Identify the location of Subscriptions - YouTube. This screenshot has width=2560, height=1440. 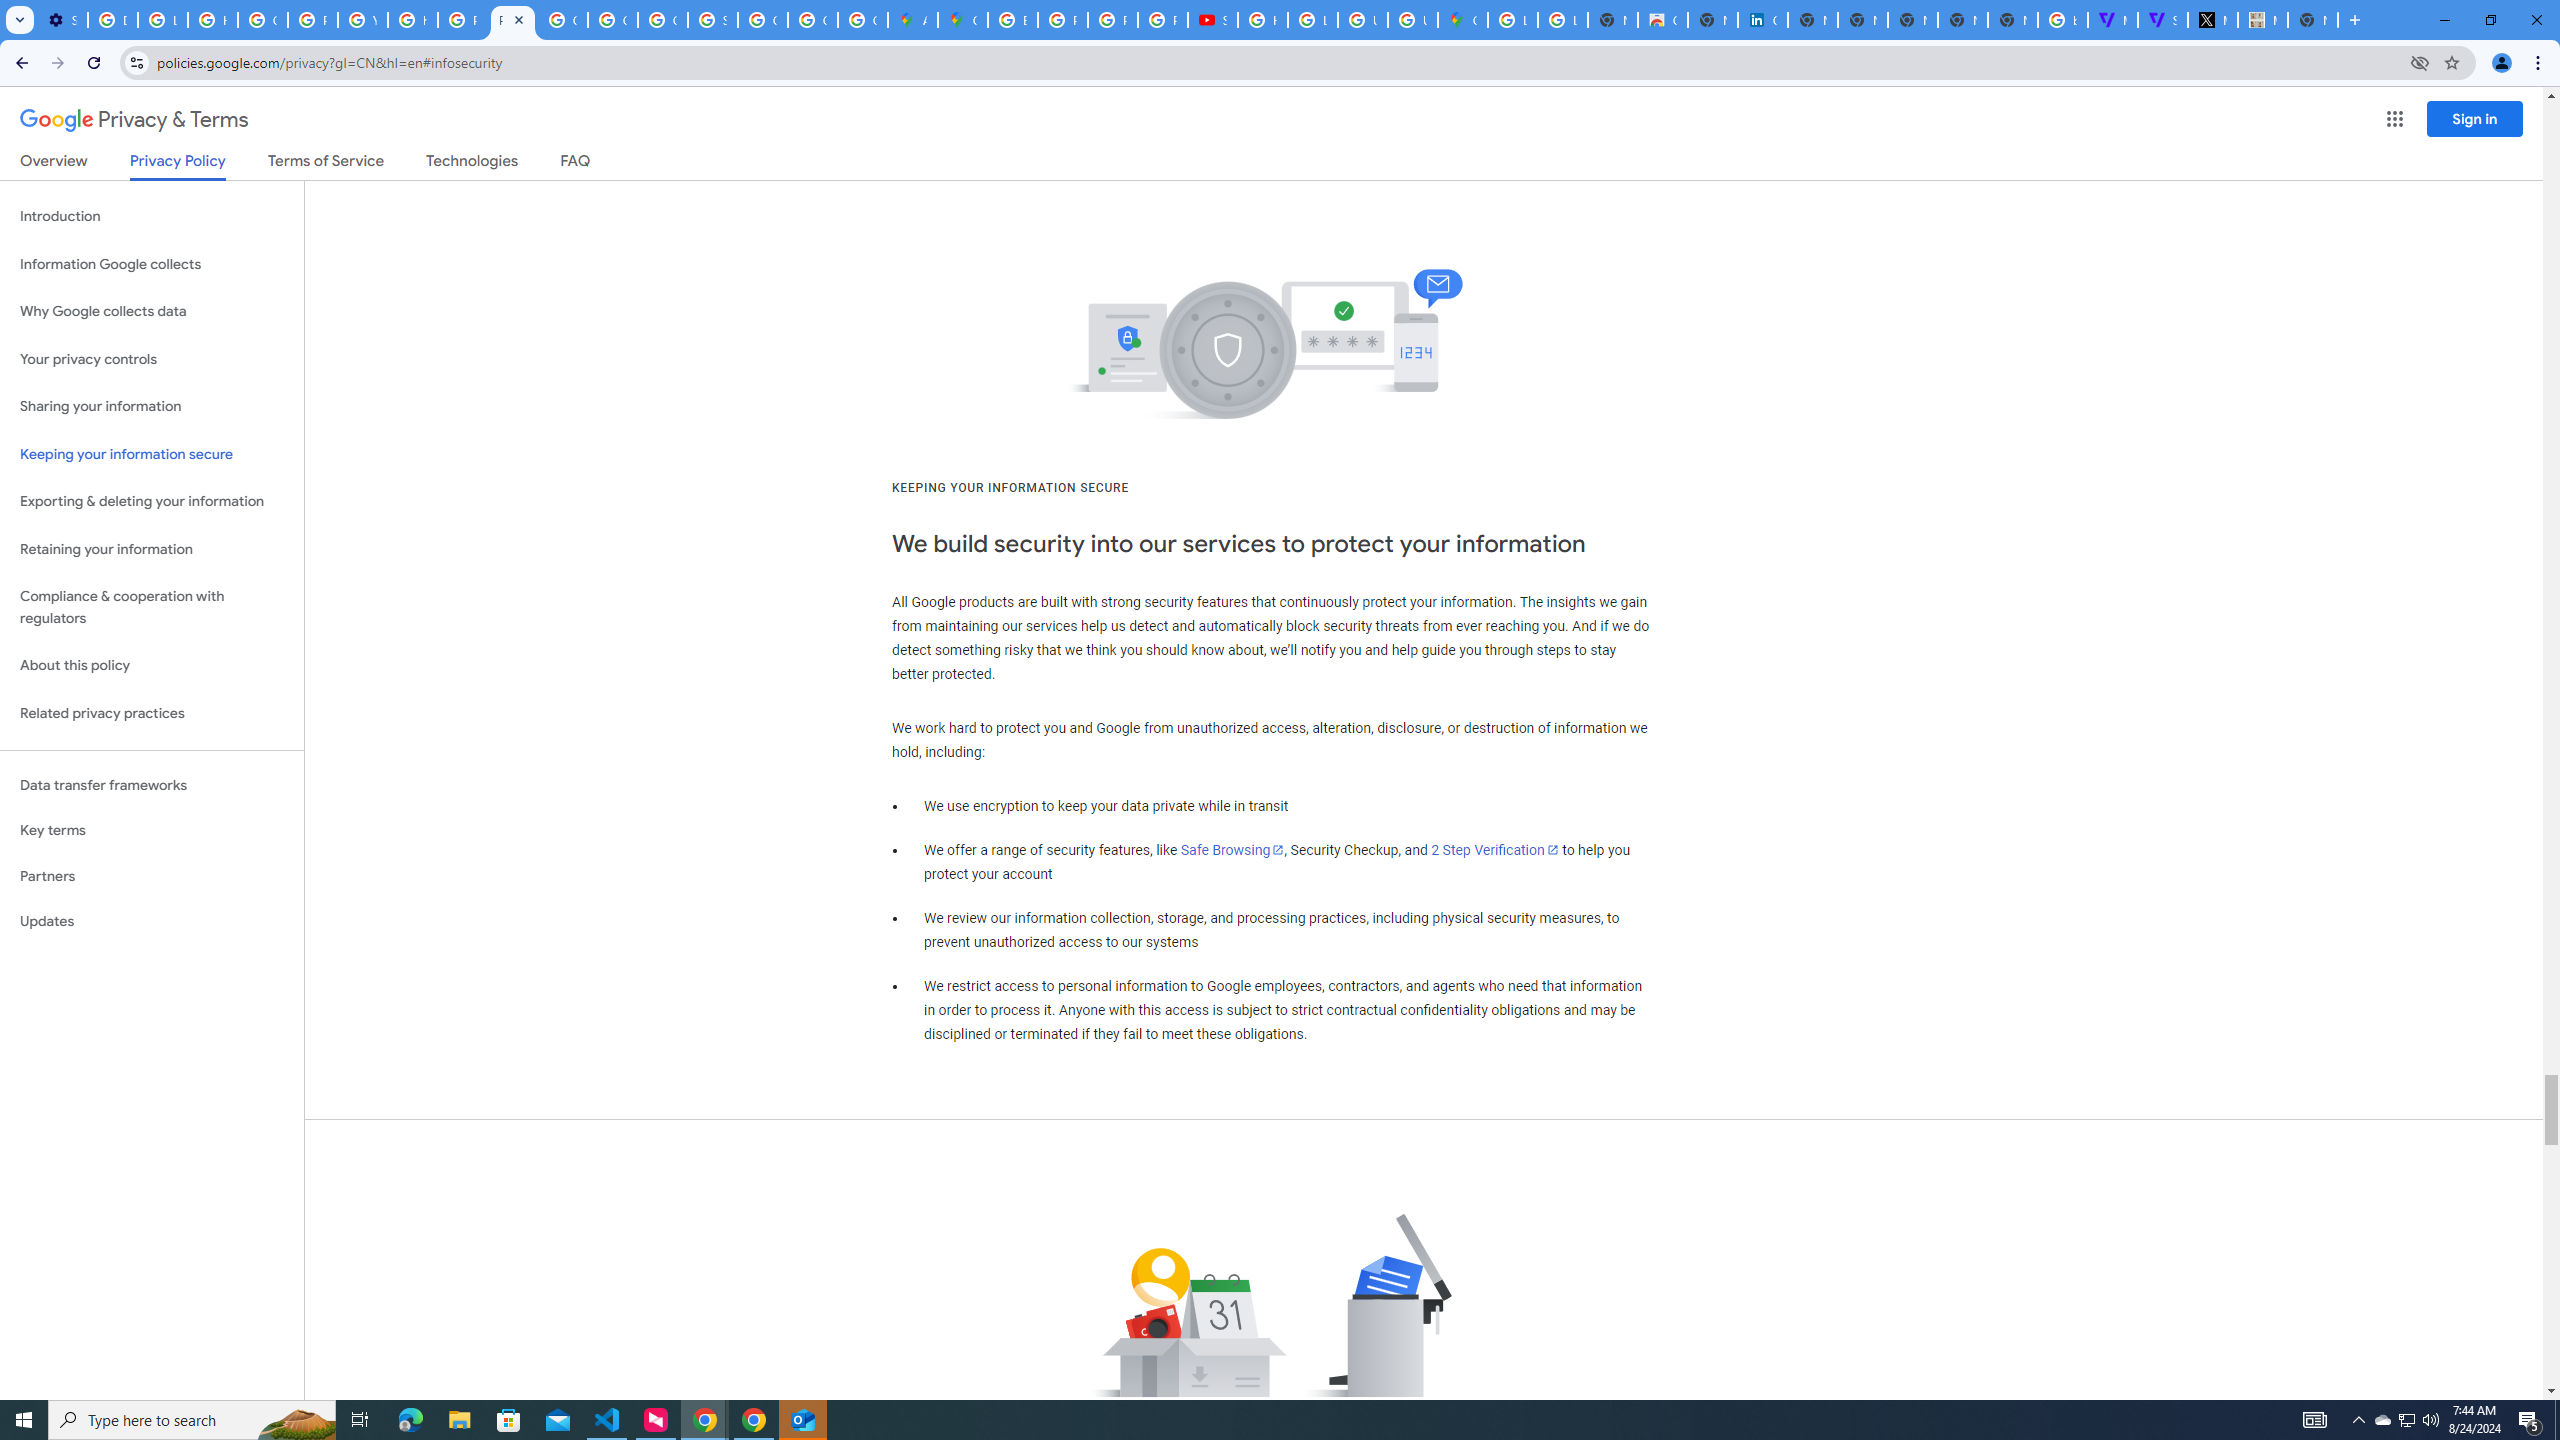
(1213, 20).